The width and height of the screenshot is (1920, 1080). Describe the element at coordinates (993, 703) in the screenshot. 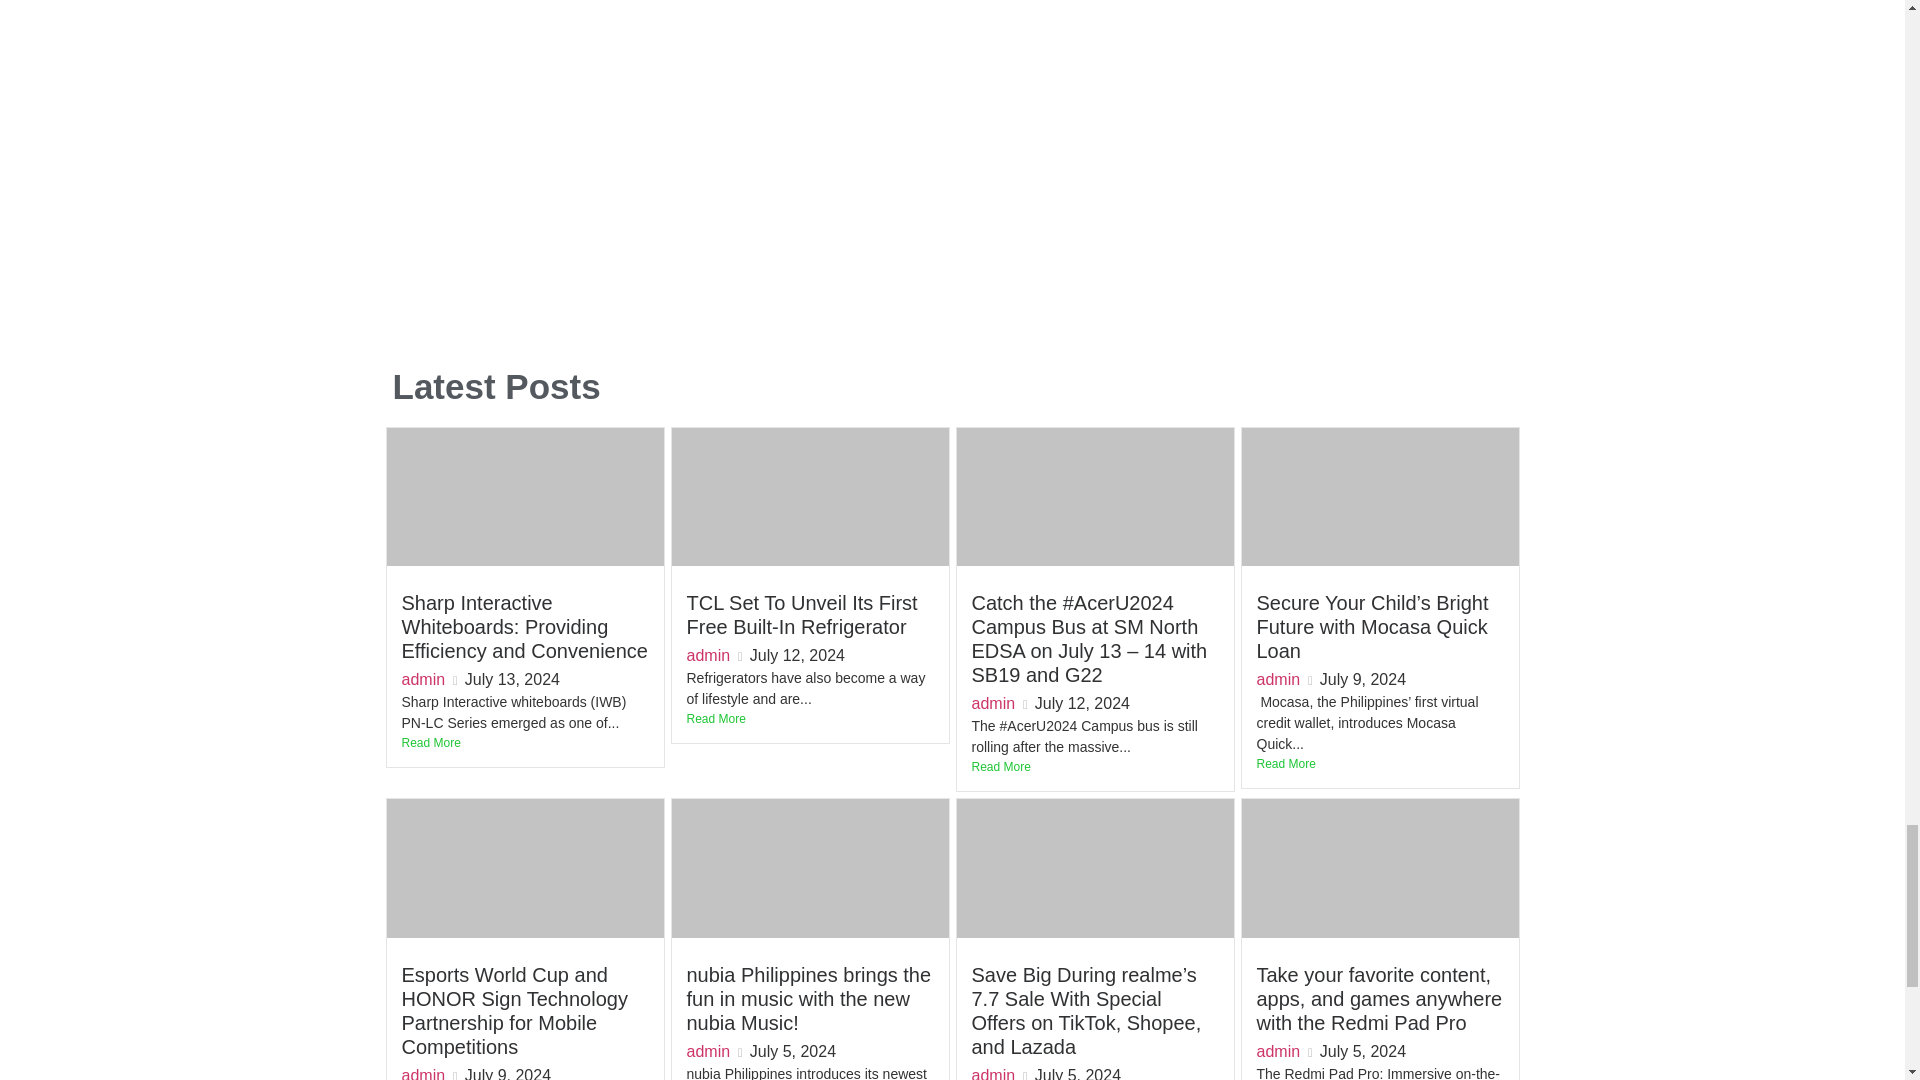

I see `Posts by admin` at that location.